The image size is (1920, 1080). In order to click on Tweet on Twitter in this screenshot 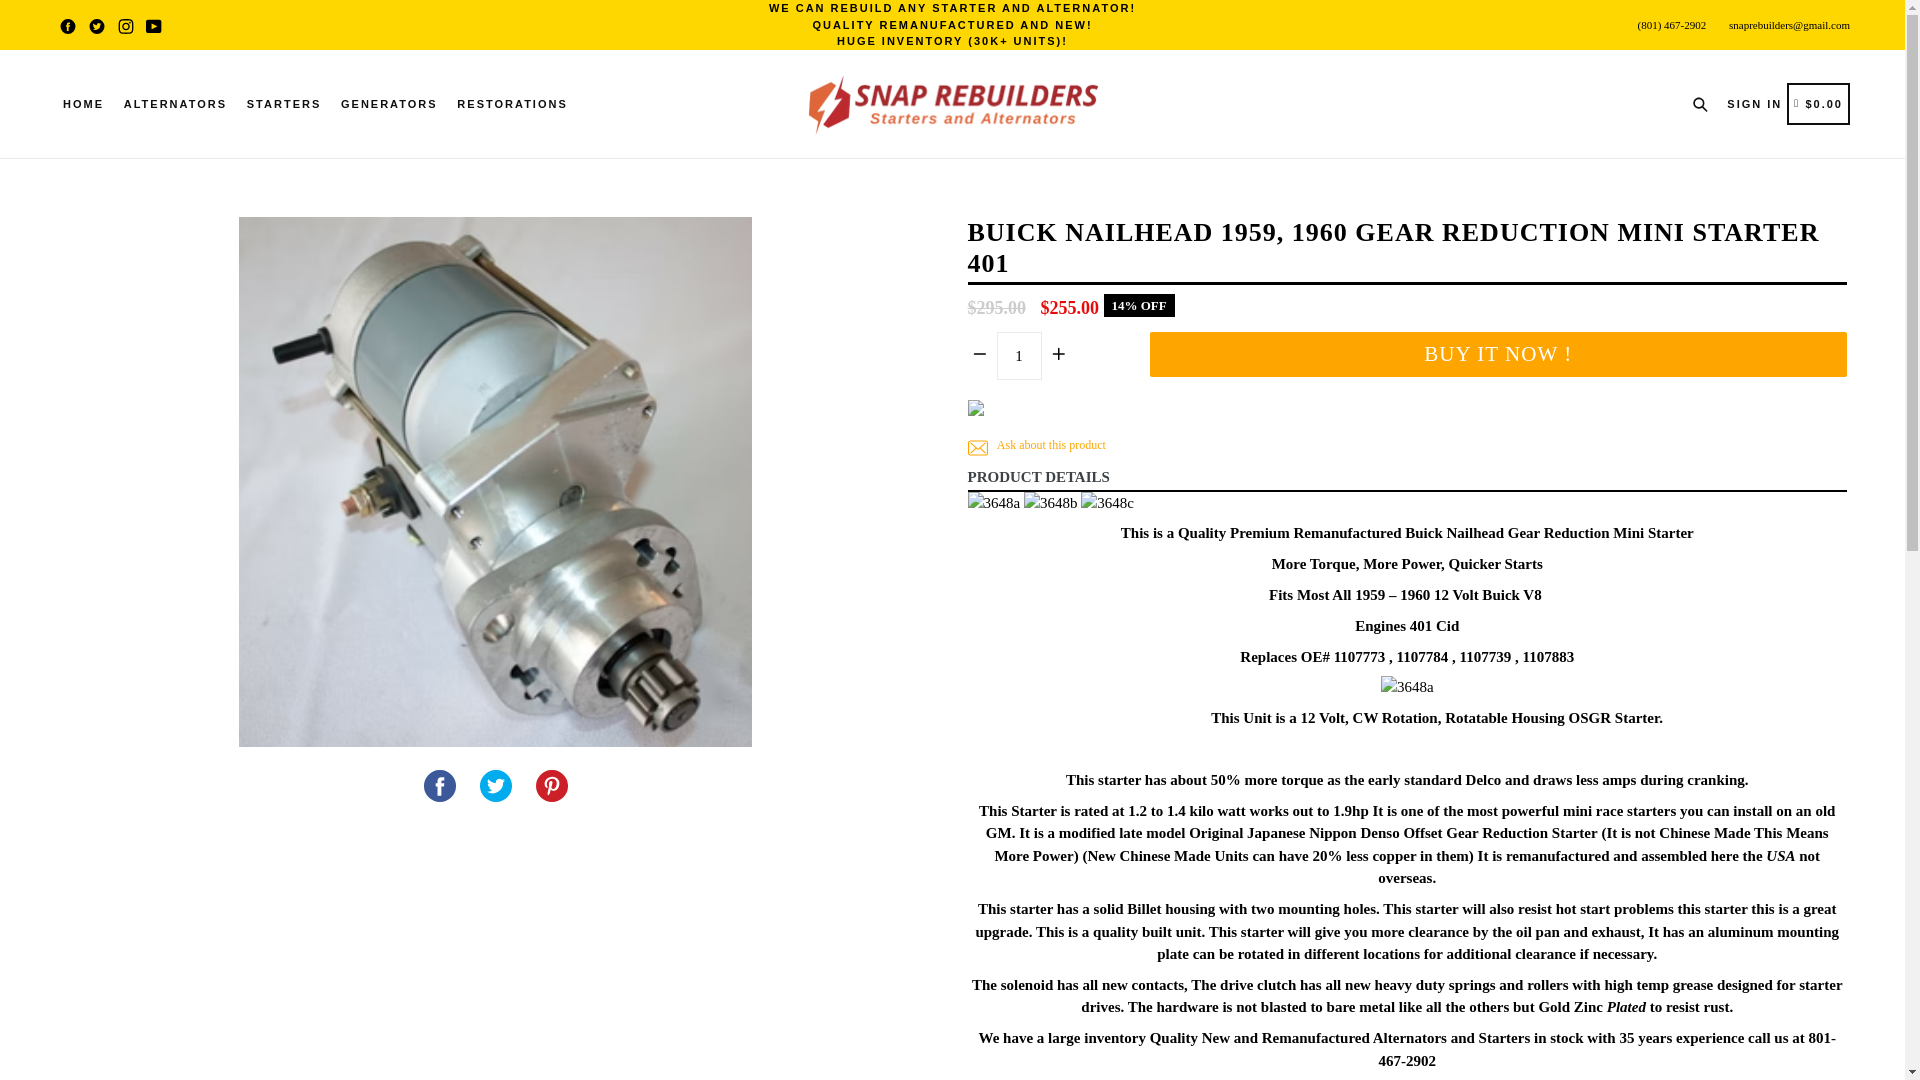, I will do `click(1018, 356)`.